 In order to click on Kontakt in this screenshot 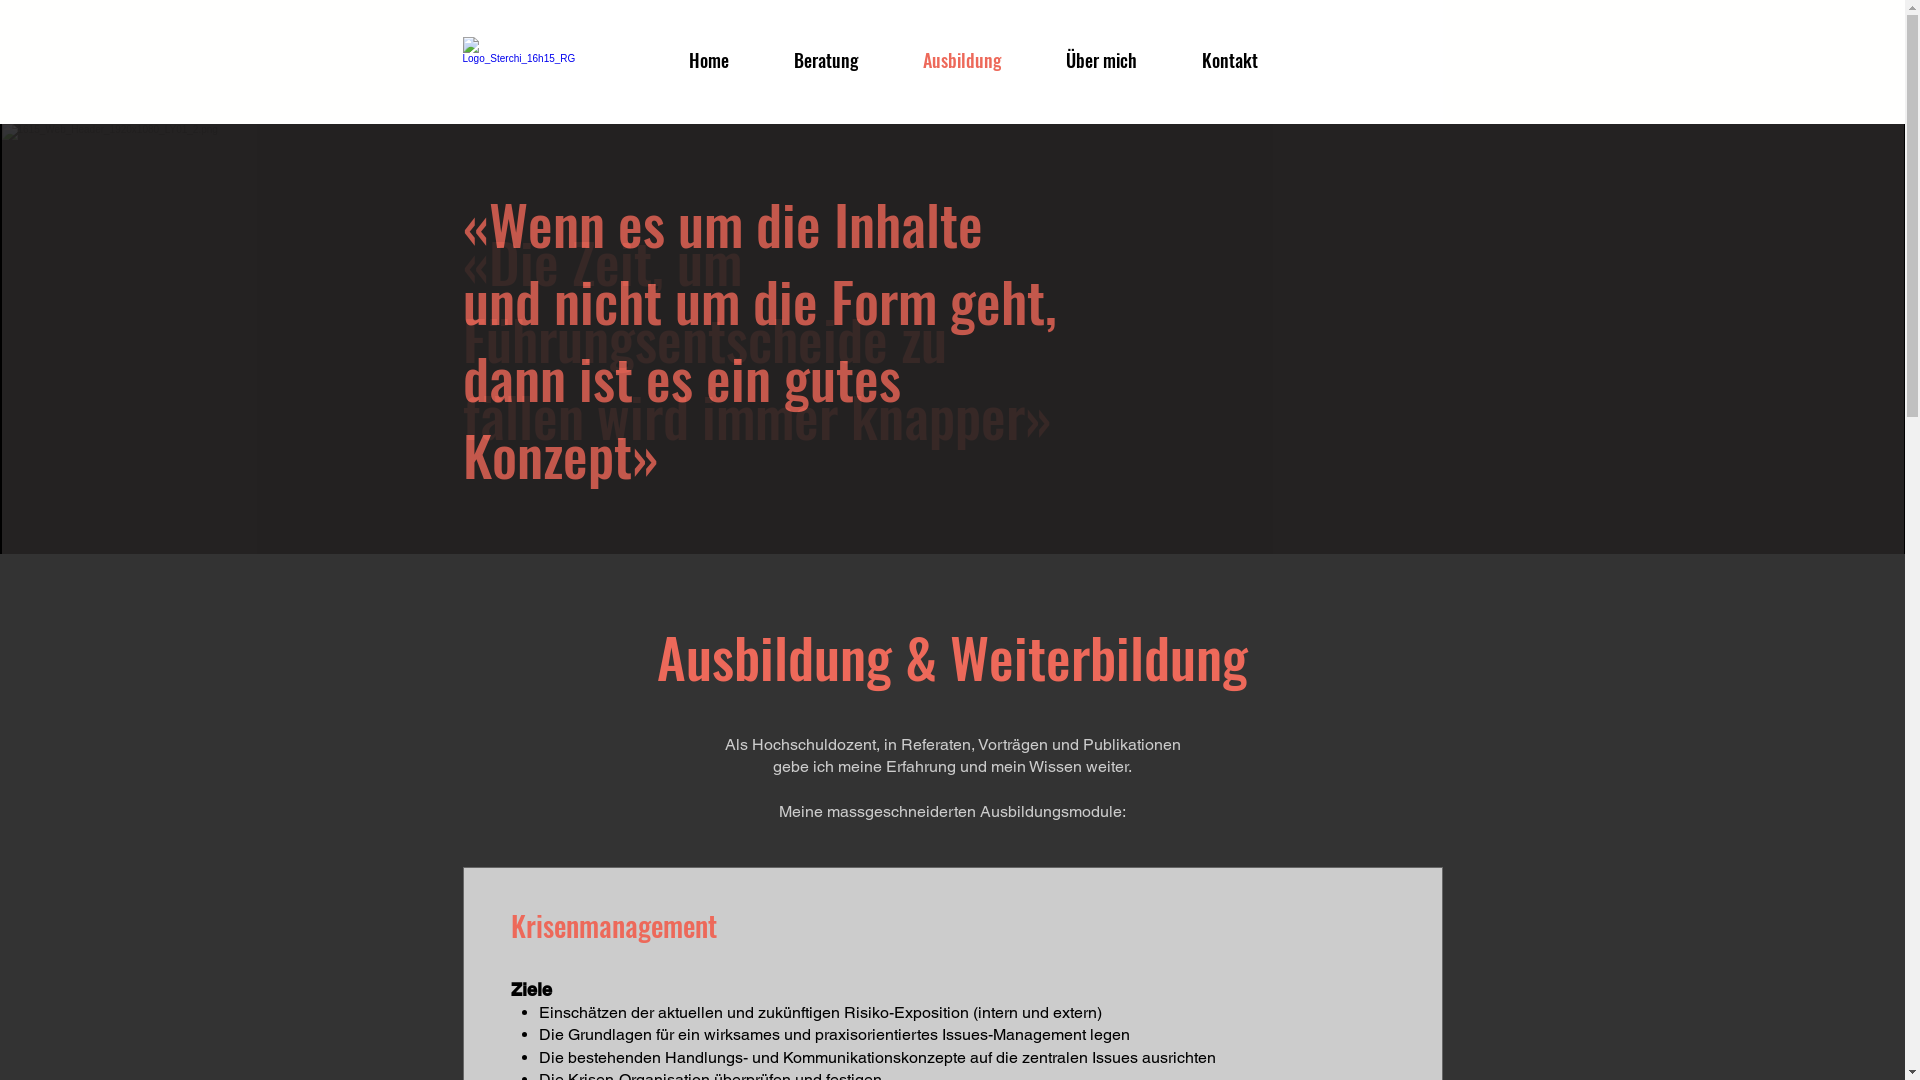, I will do `click(1246, 60)`.